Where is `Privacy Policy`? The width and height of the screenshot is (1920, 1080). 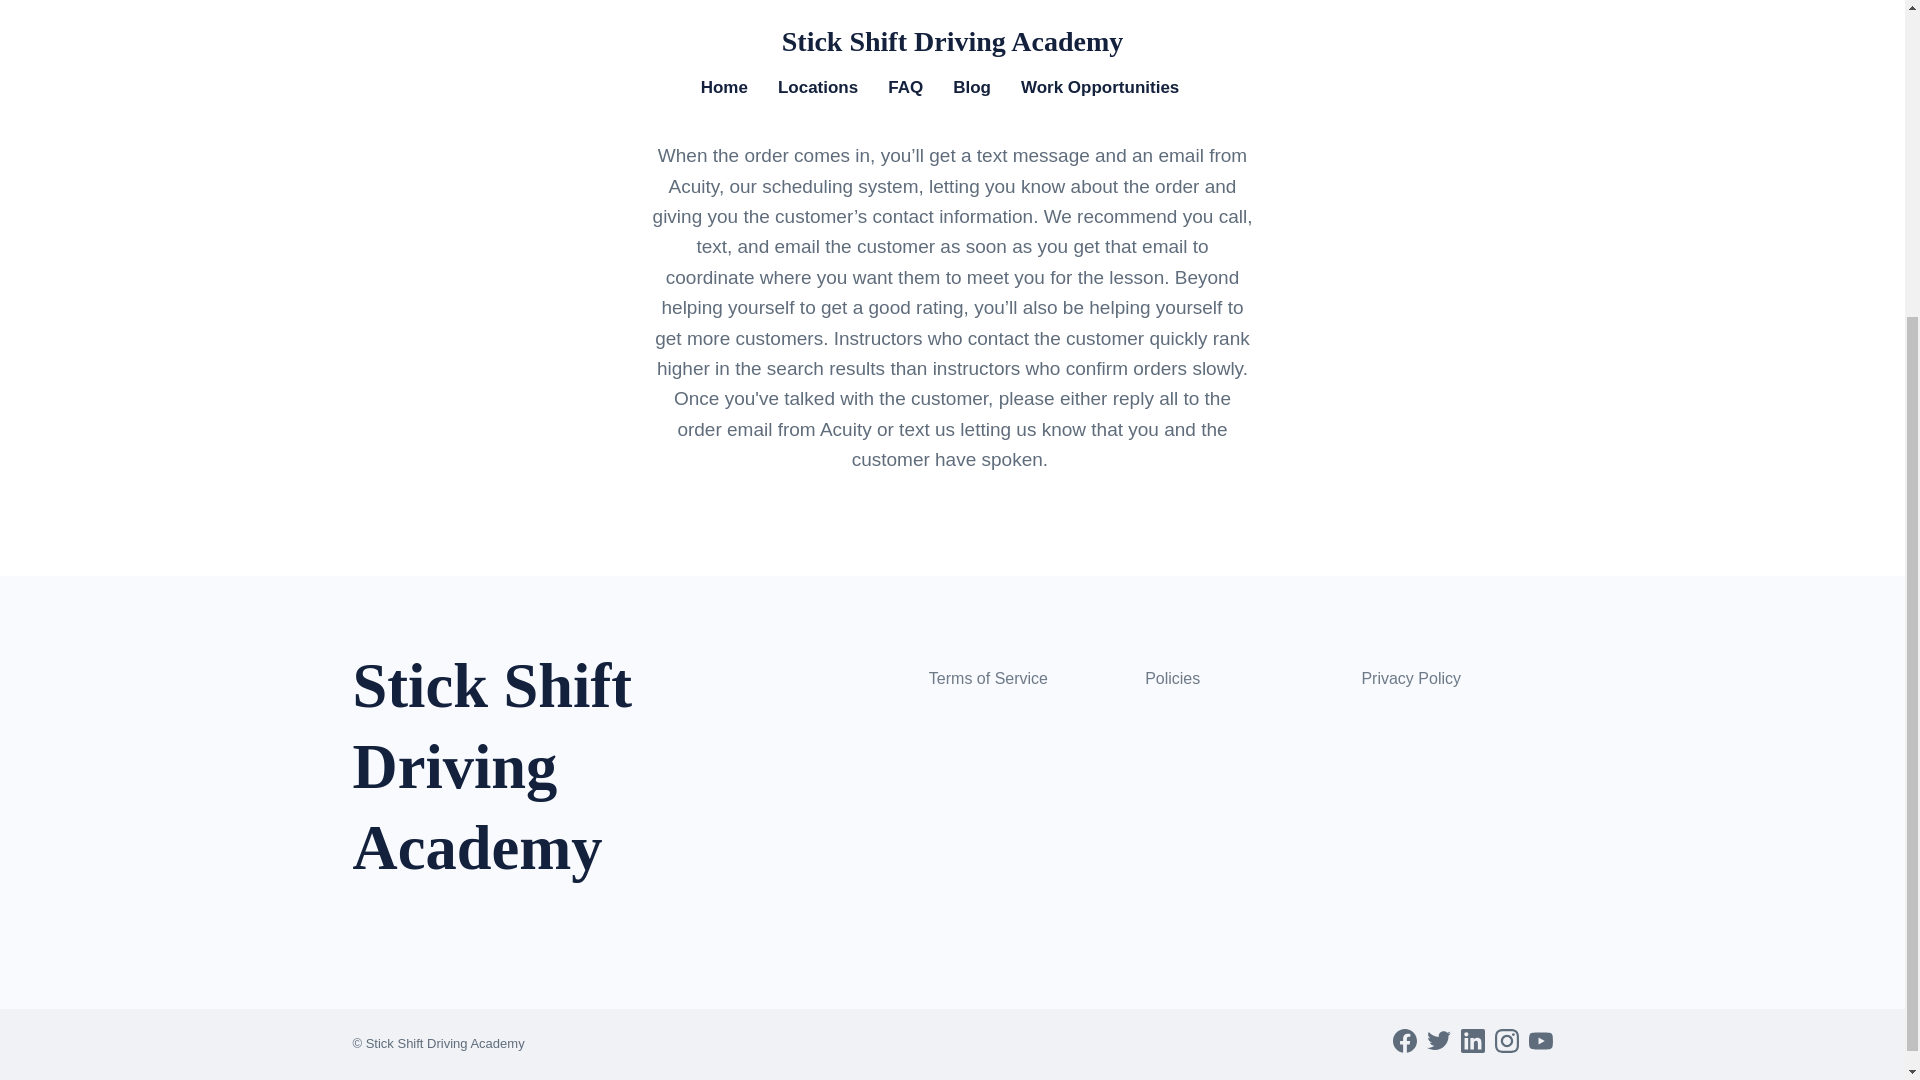 Privacy Policy is located at coordinates (1411, 678).